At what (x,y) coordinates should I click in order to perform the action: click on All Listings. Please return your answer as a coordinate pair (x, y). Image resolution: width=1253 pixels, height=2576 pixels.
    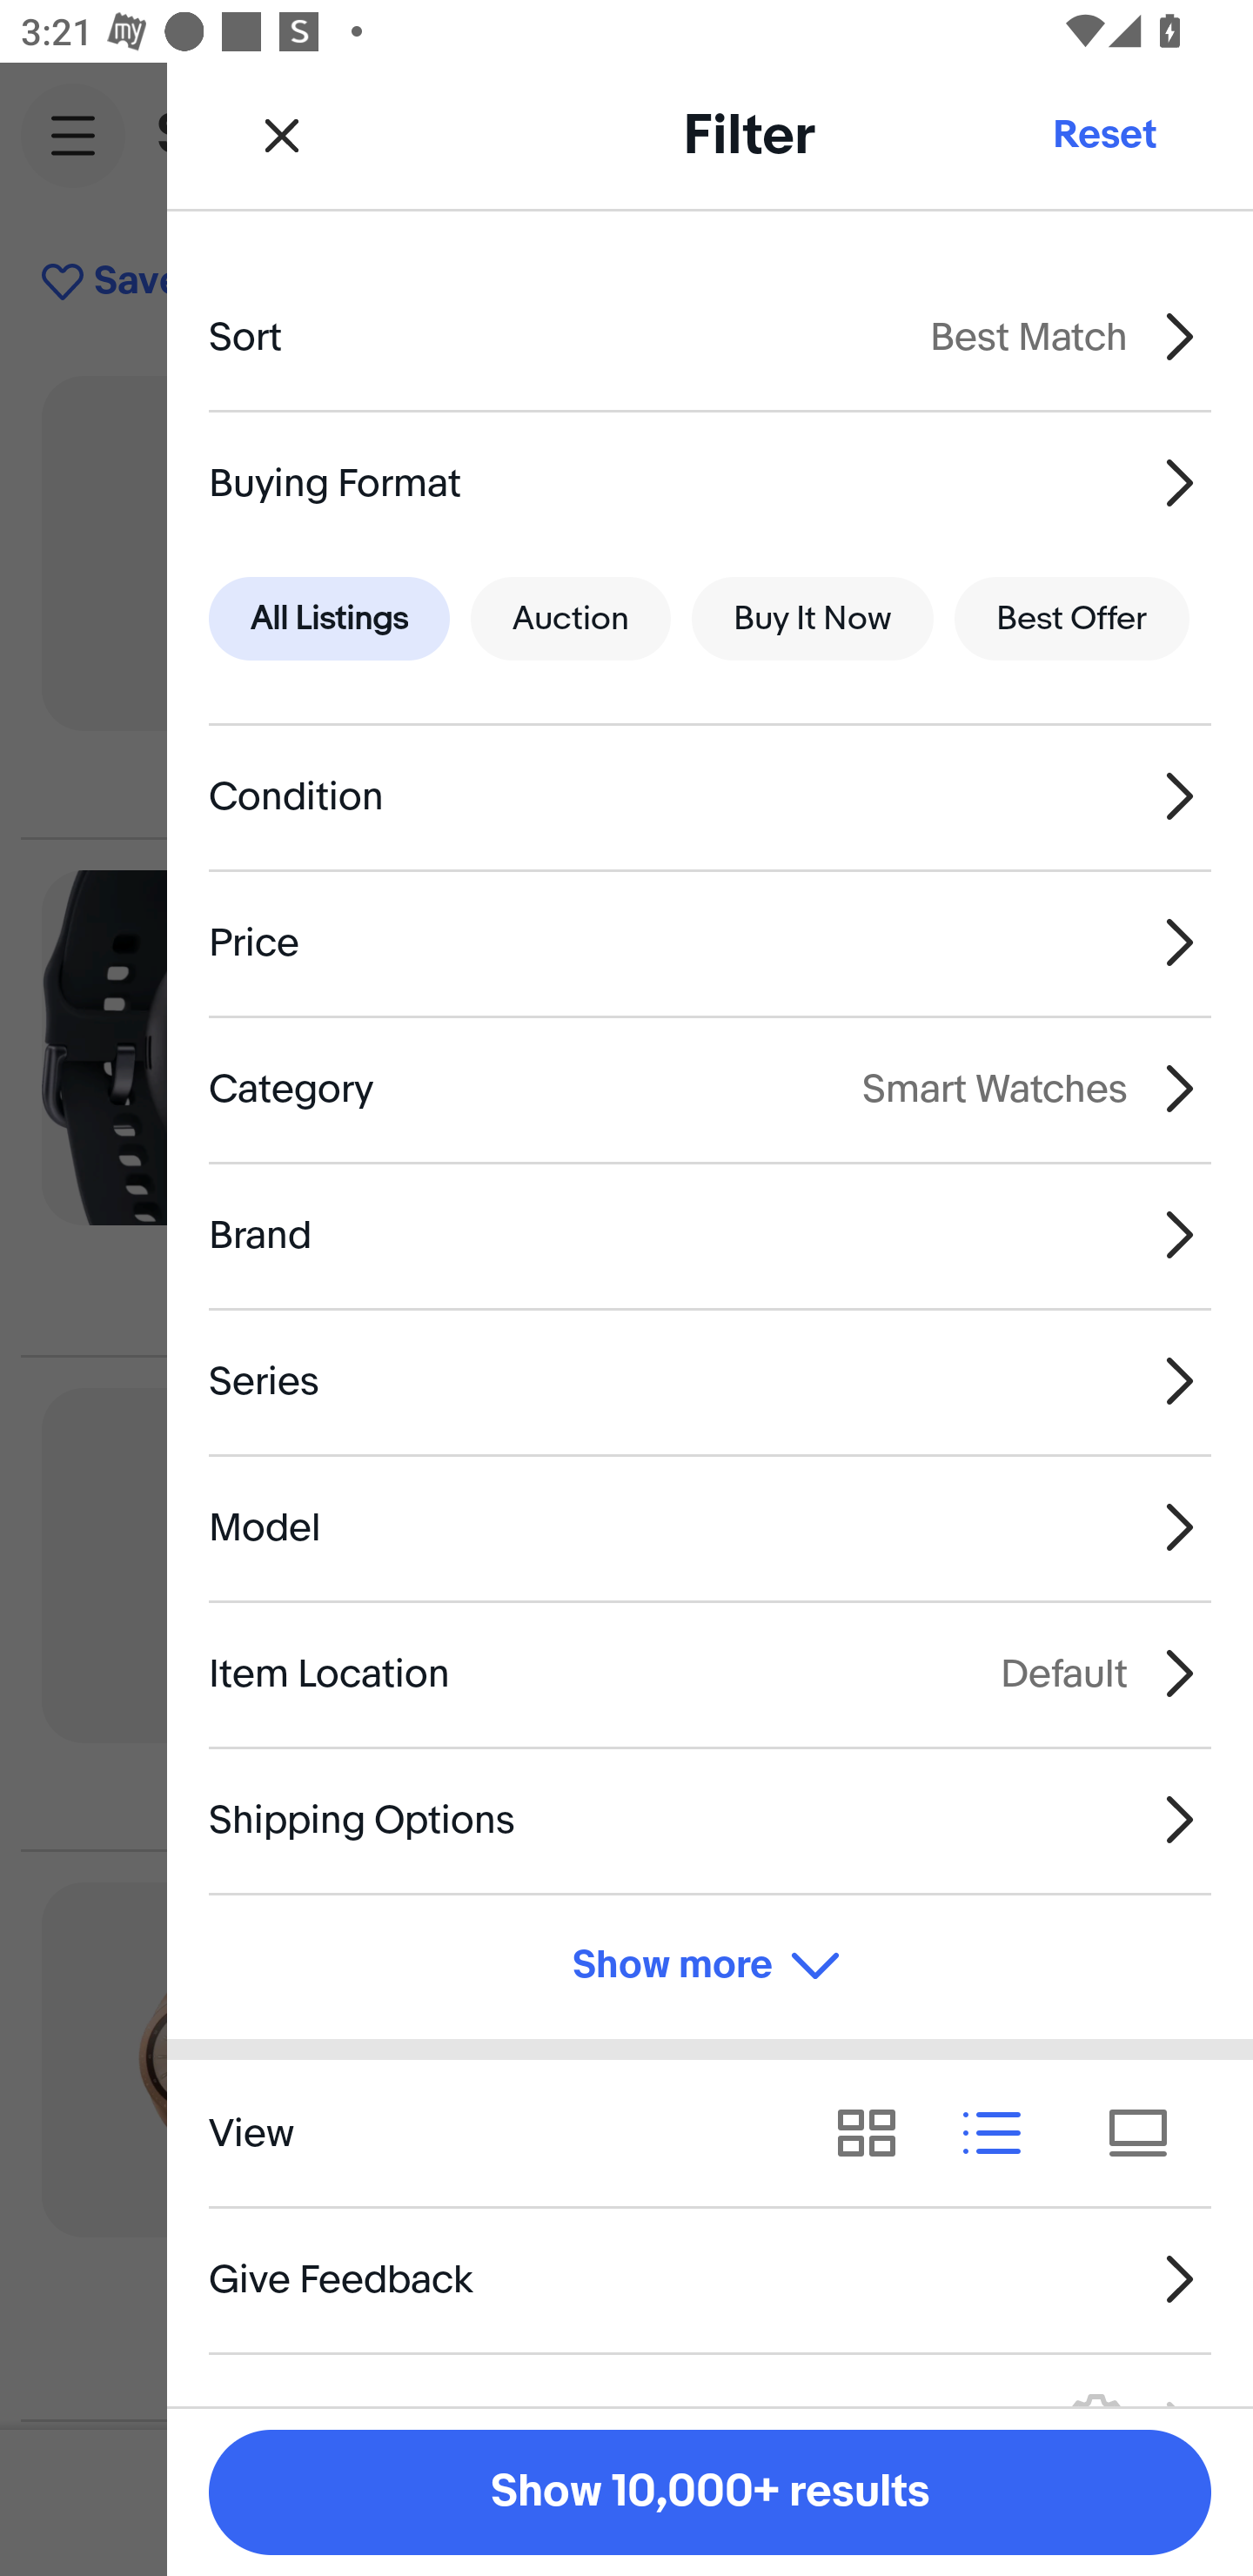
    Looking at the image, I should click on (329, 620).